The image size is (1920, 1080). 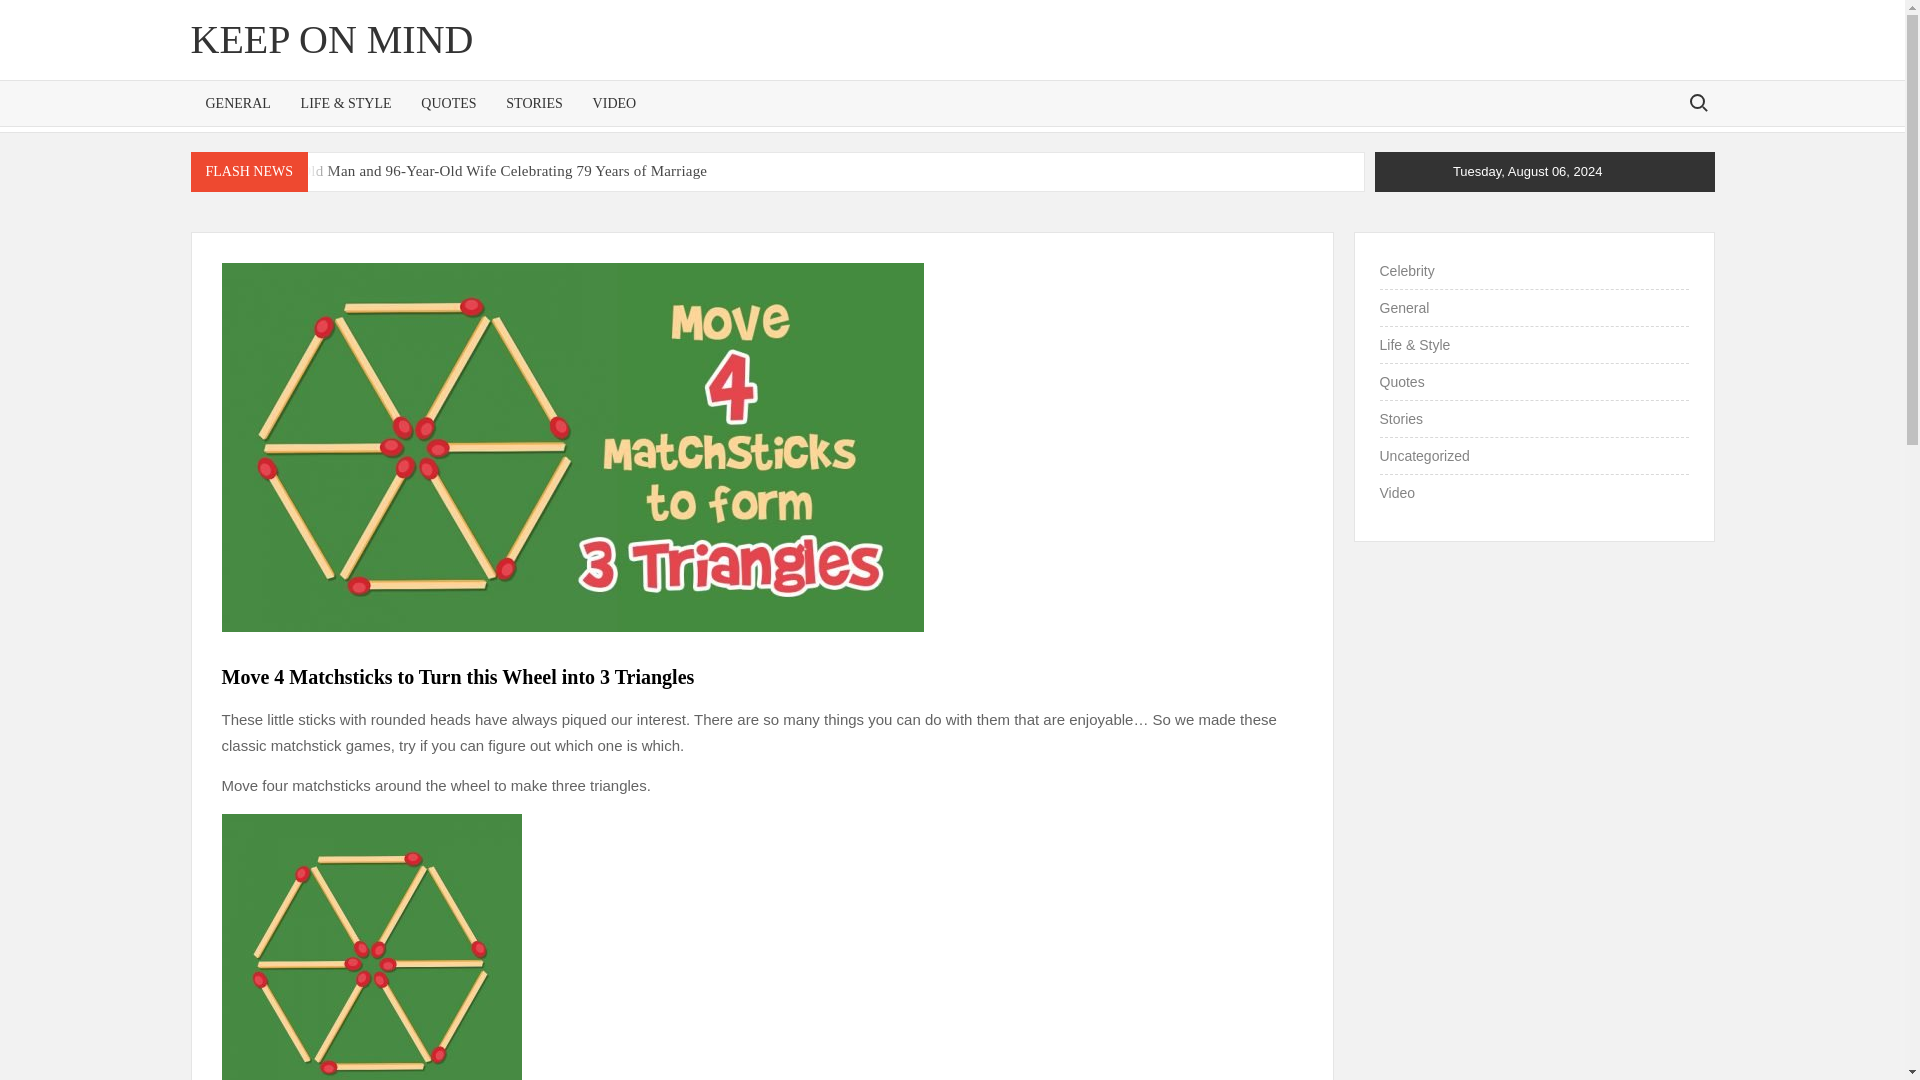 I want to click on Search for:, so click(x=1697, y=102).